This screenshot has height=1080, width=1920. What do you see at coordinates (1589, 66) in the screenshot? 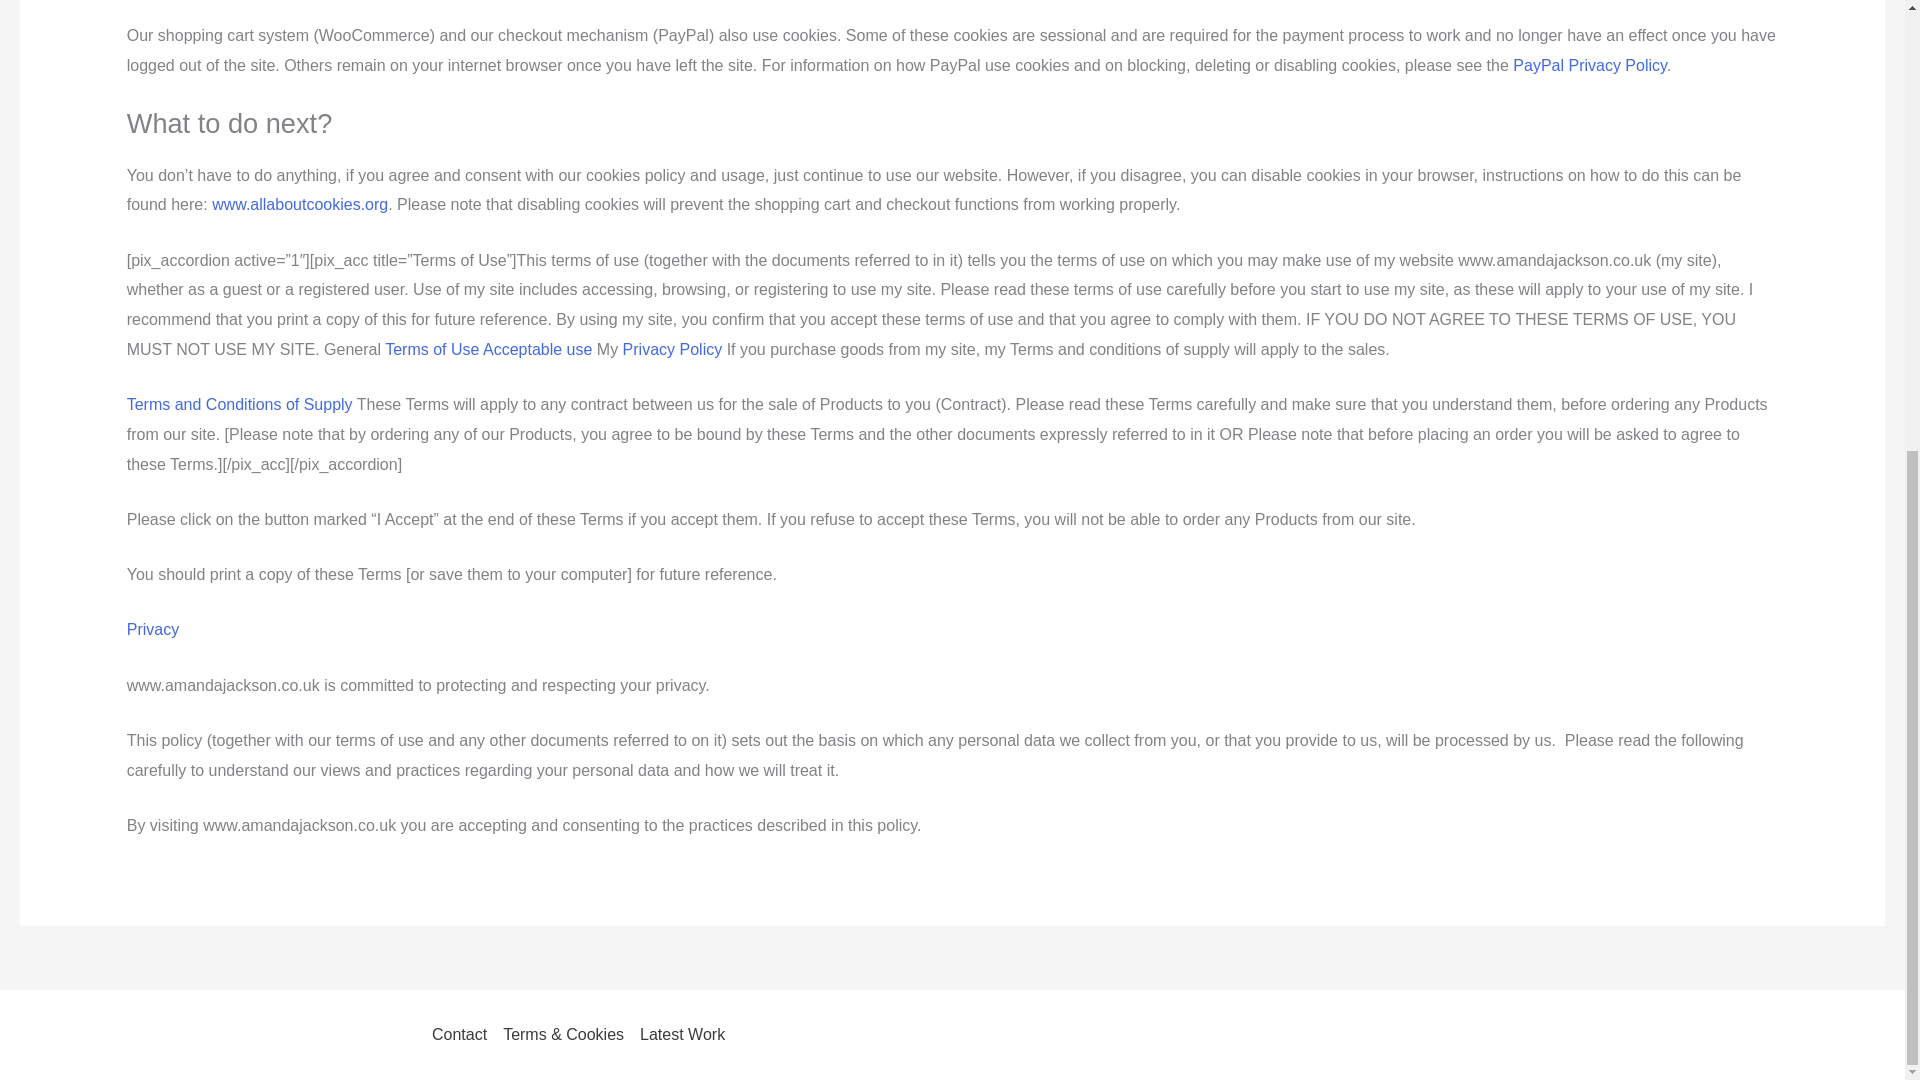
I see `PayPal Privacy Policy` at bounding box center [1589, 66].